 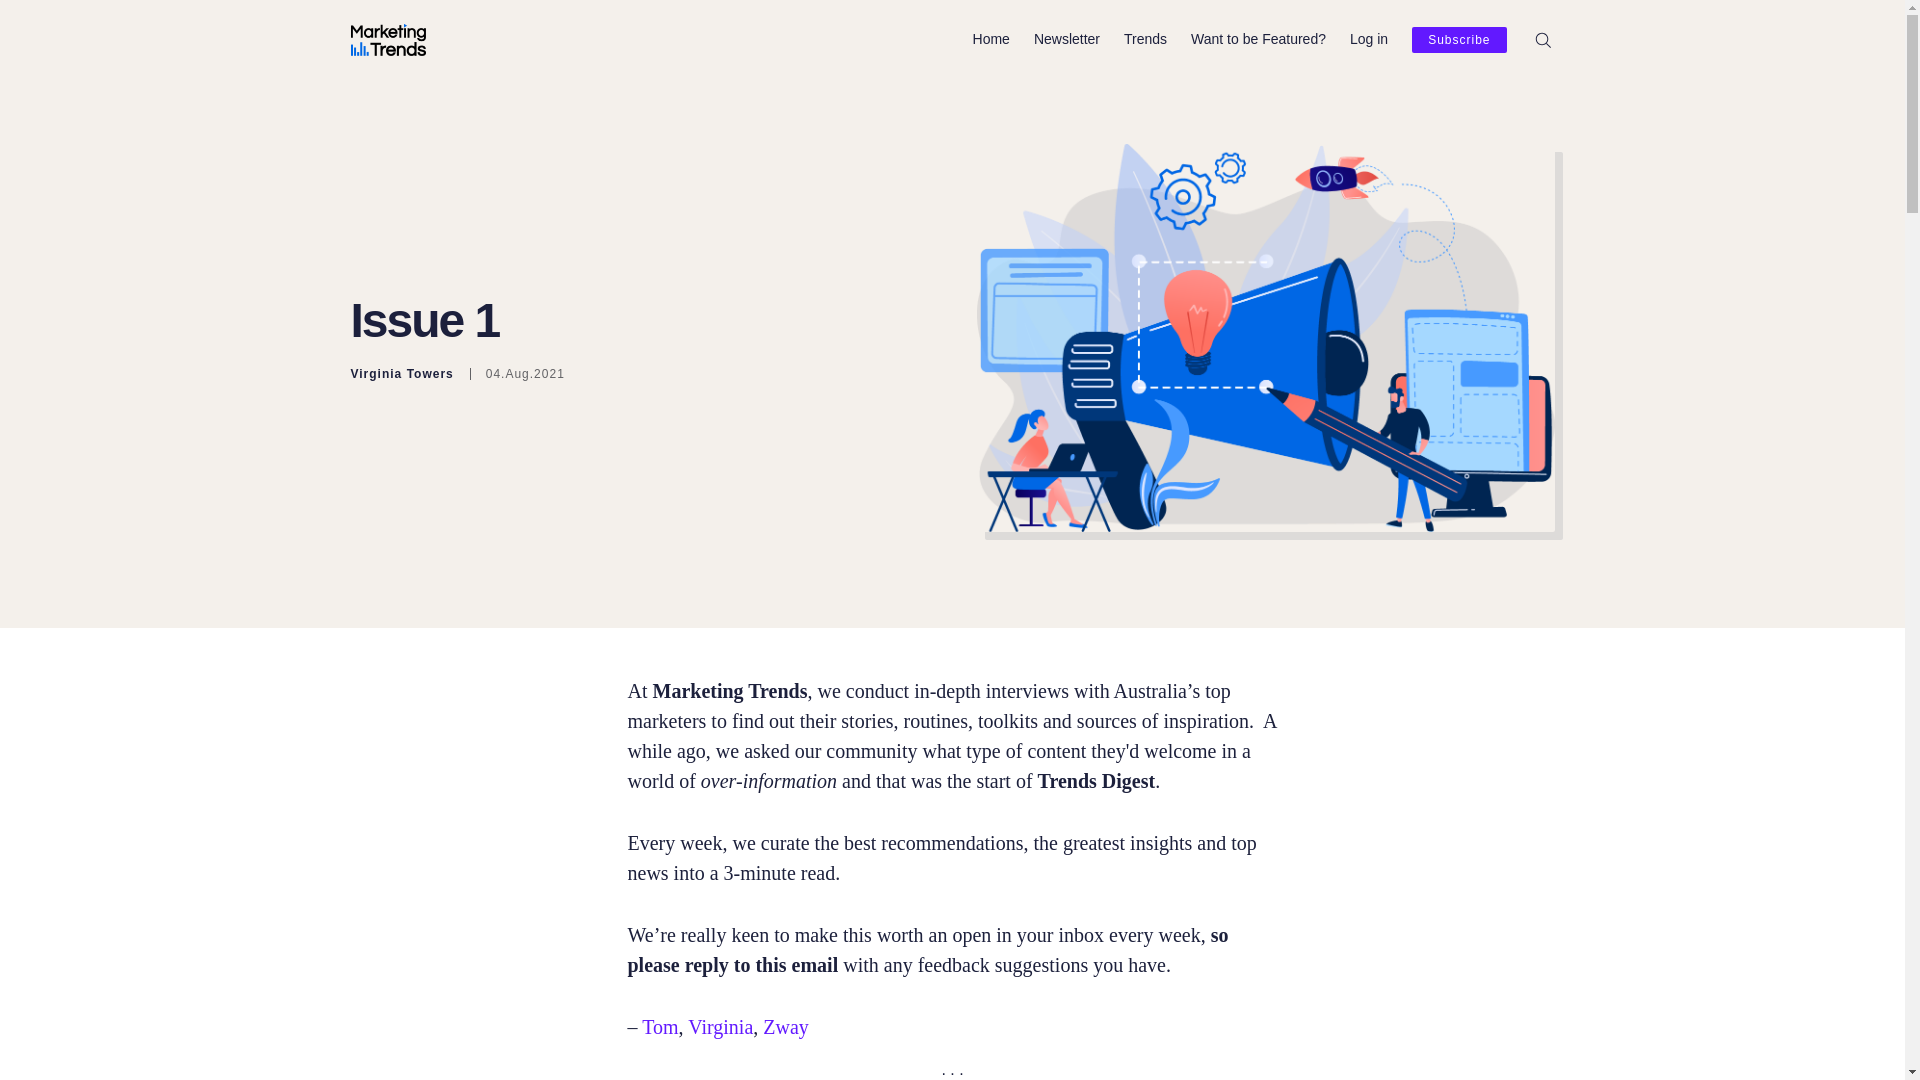 I want to click on Trends, so click(x=1145, y=39).